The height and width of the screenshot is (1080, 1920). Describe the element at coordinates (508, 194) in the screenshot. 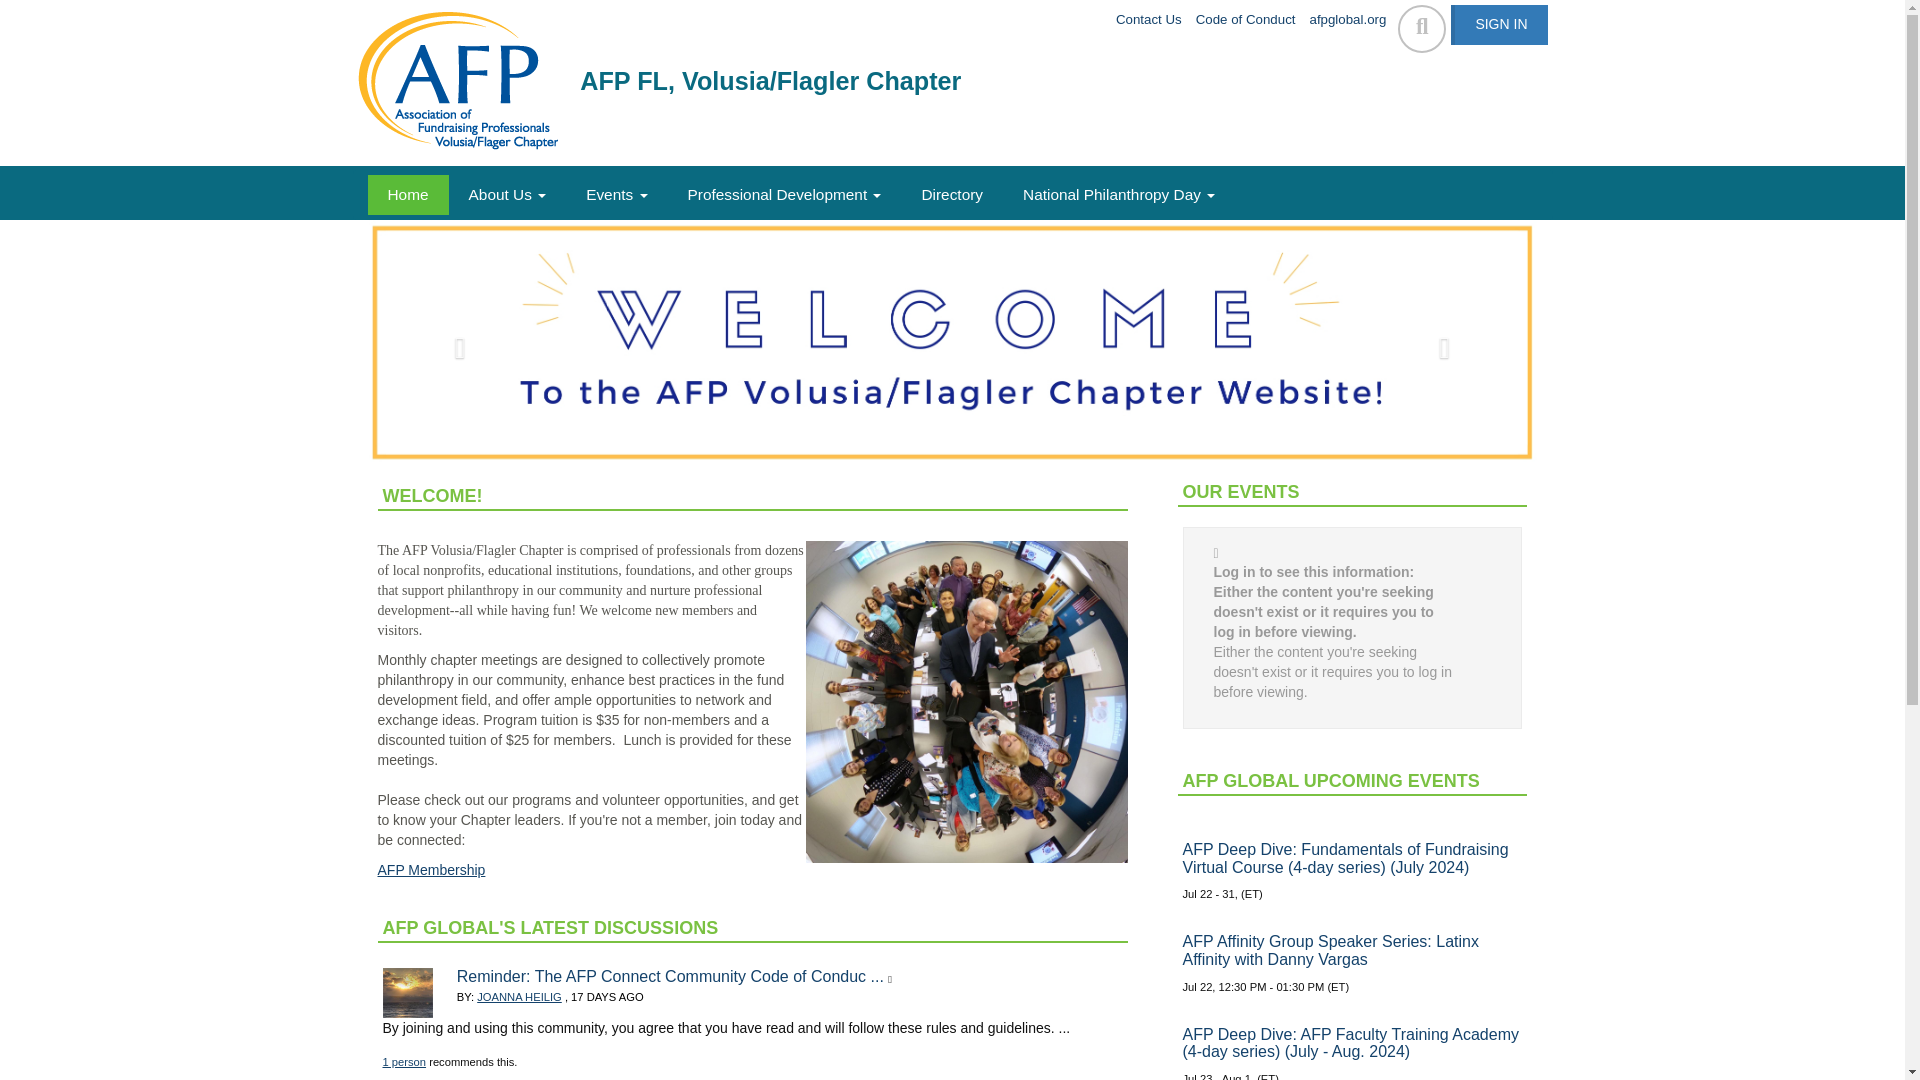

I see `About Us` at that location.